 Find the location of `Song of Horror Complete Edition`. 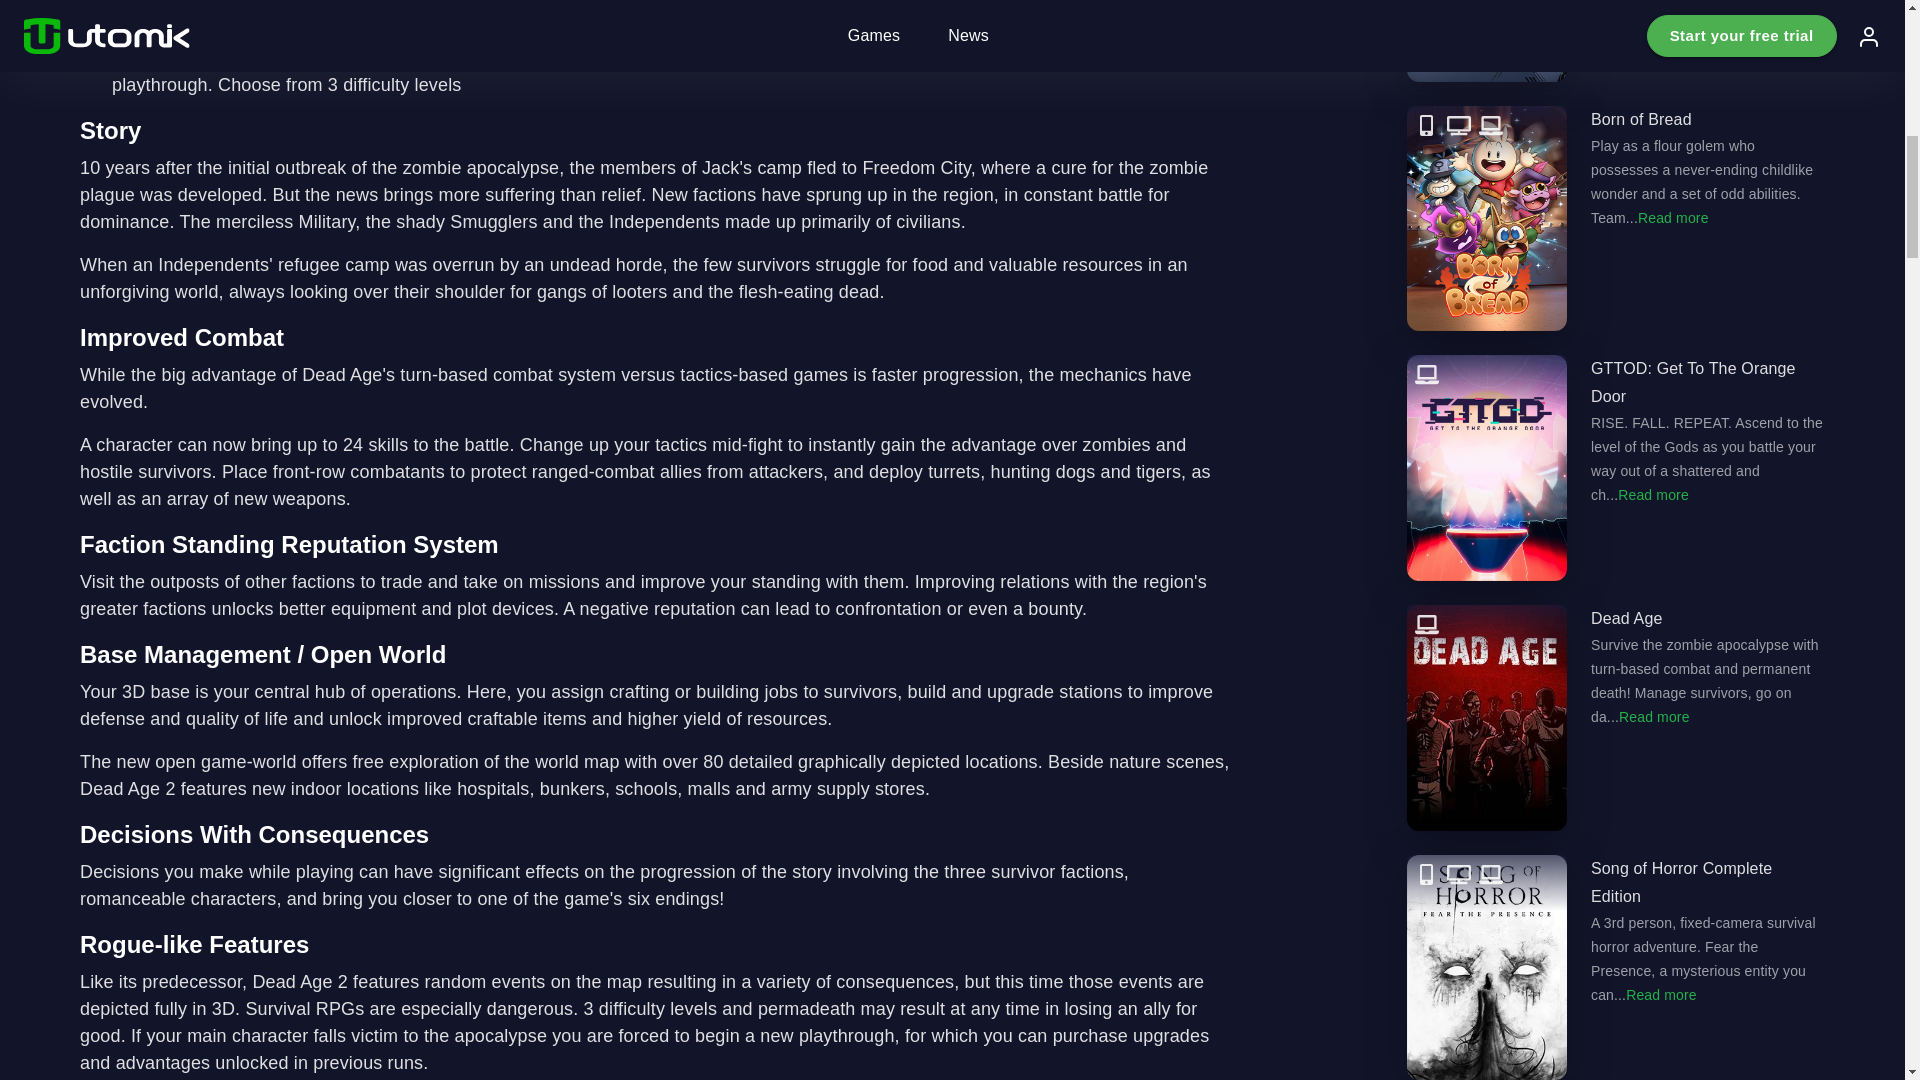

Song of Horror Complete Edition is located at coordinates (1616, 967).